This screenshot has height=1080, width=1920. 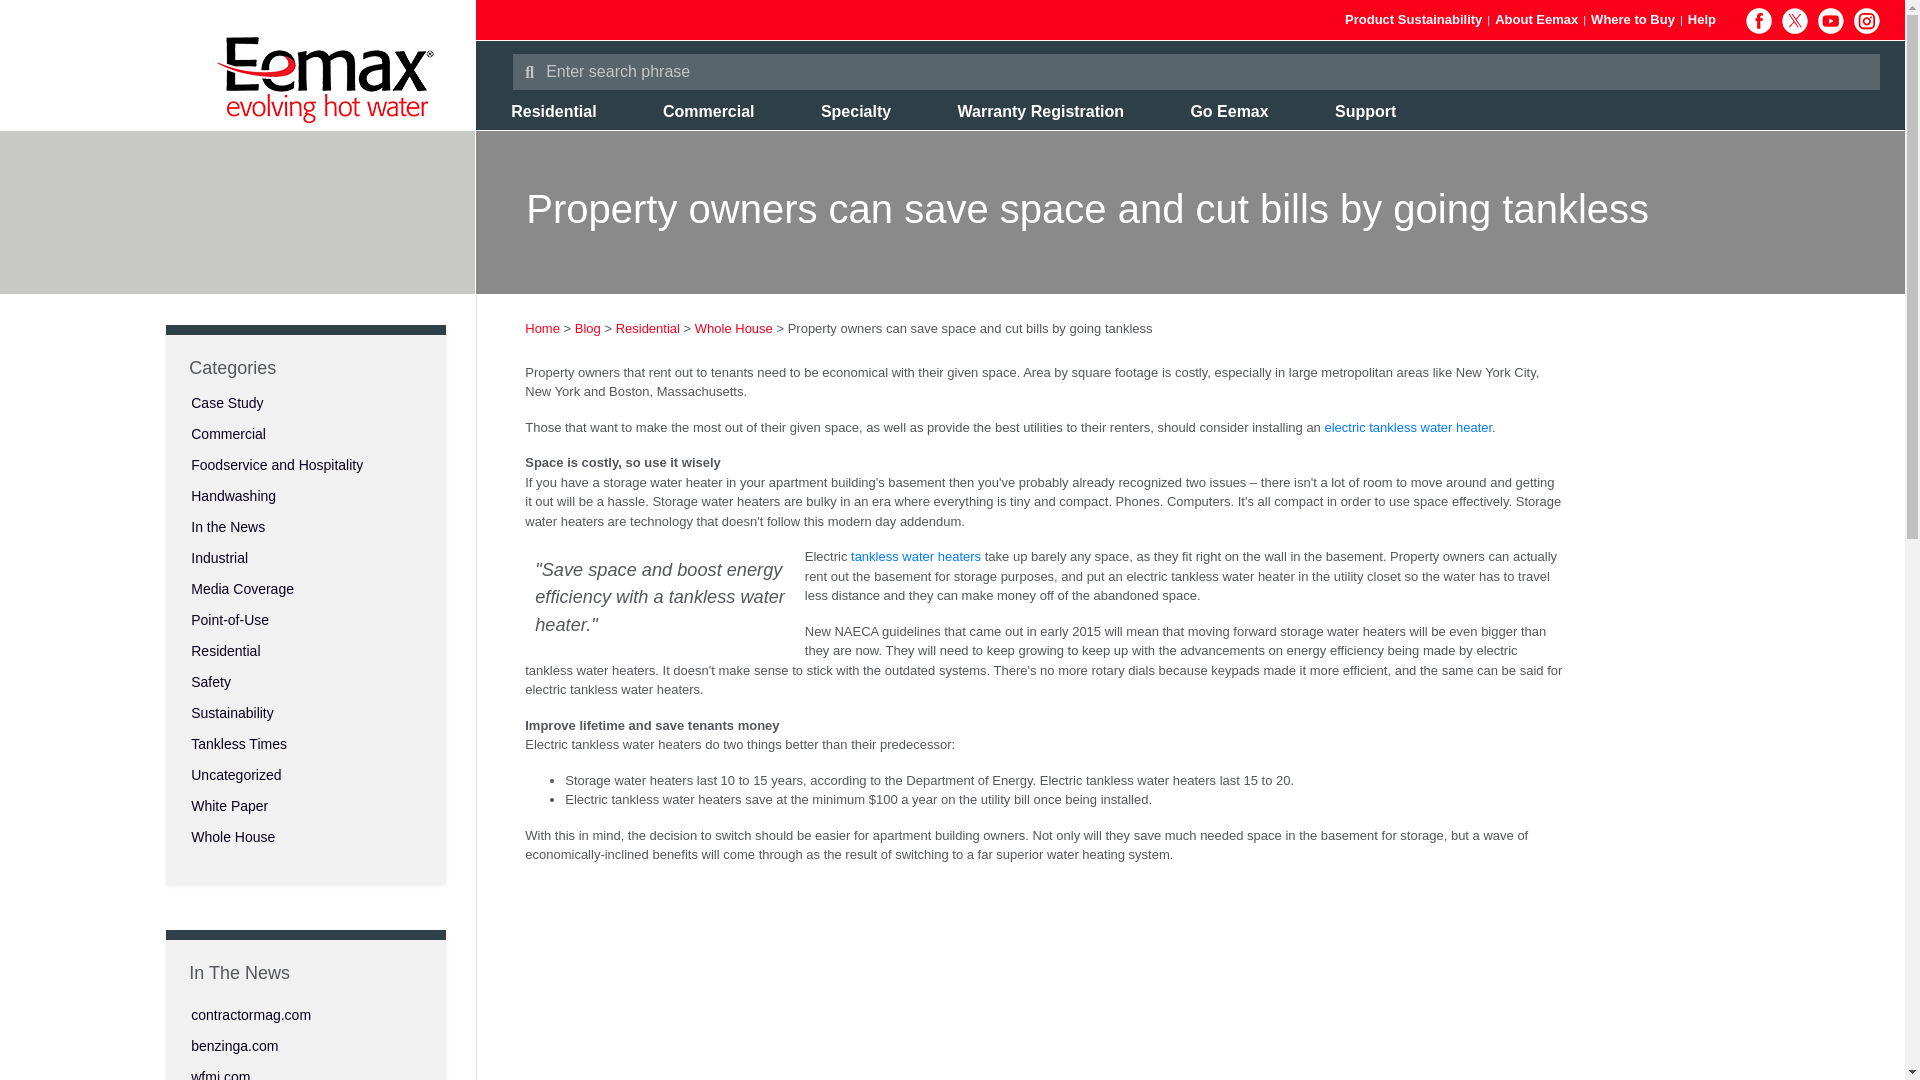 What do you see at coordinates (1536, 19) in the screenshot?
I see `About Eemax` at bounding box center [1536, 19].